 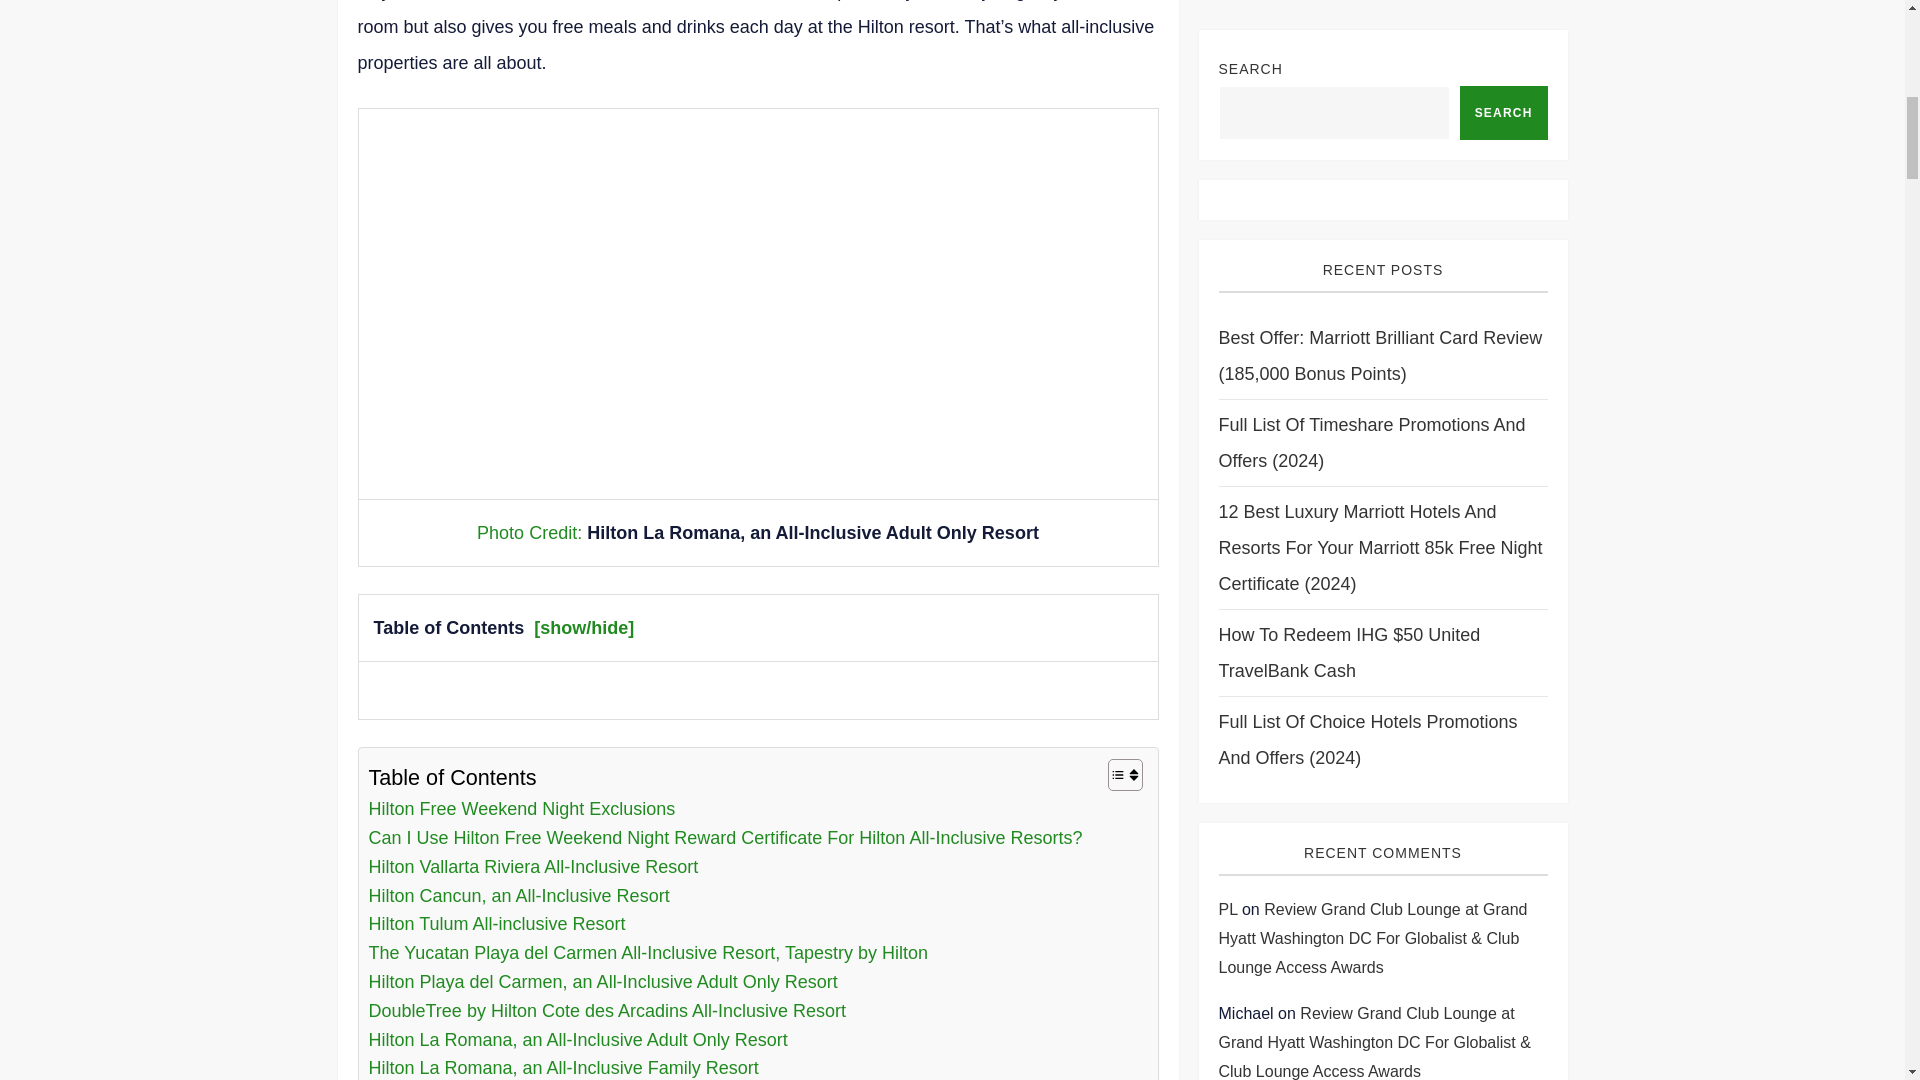 I want to click on Hilton Free Weekend Night Exclusions, so click(x=522, y=809).